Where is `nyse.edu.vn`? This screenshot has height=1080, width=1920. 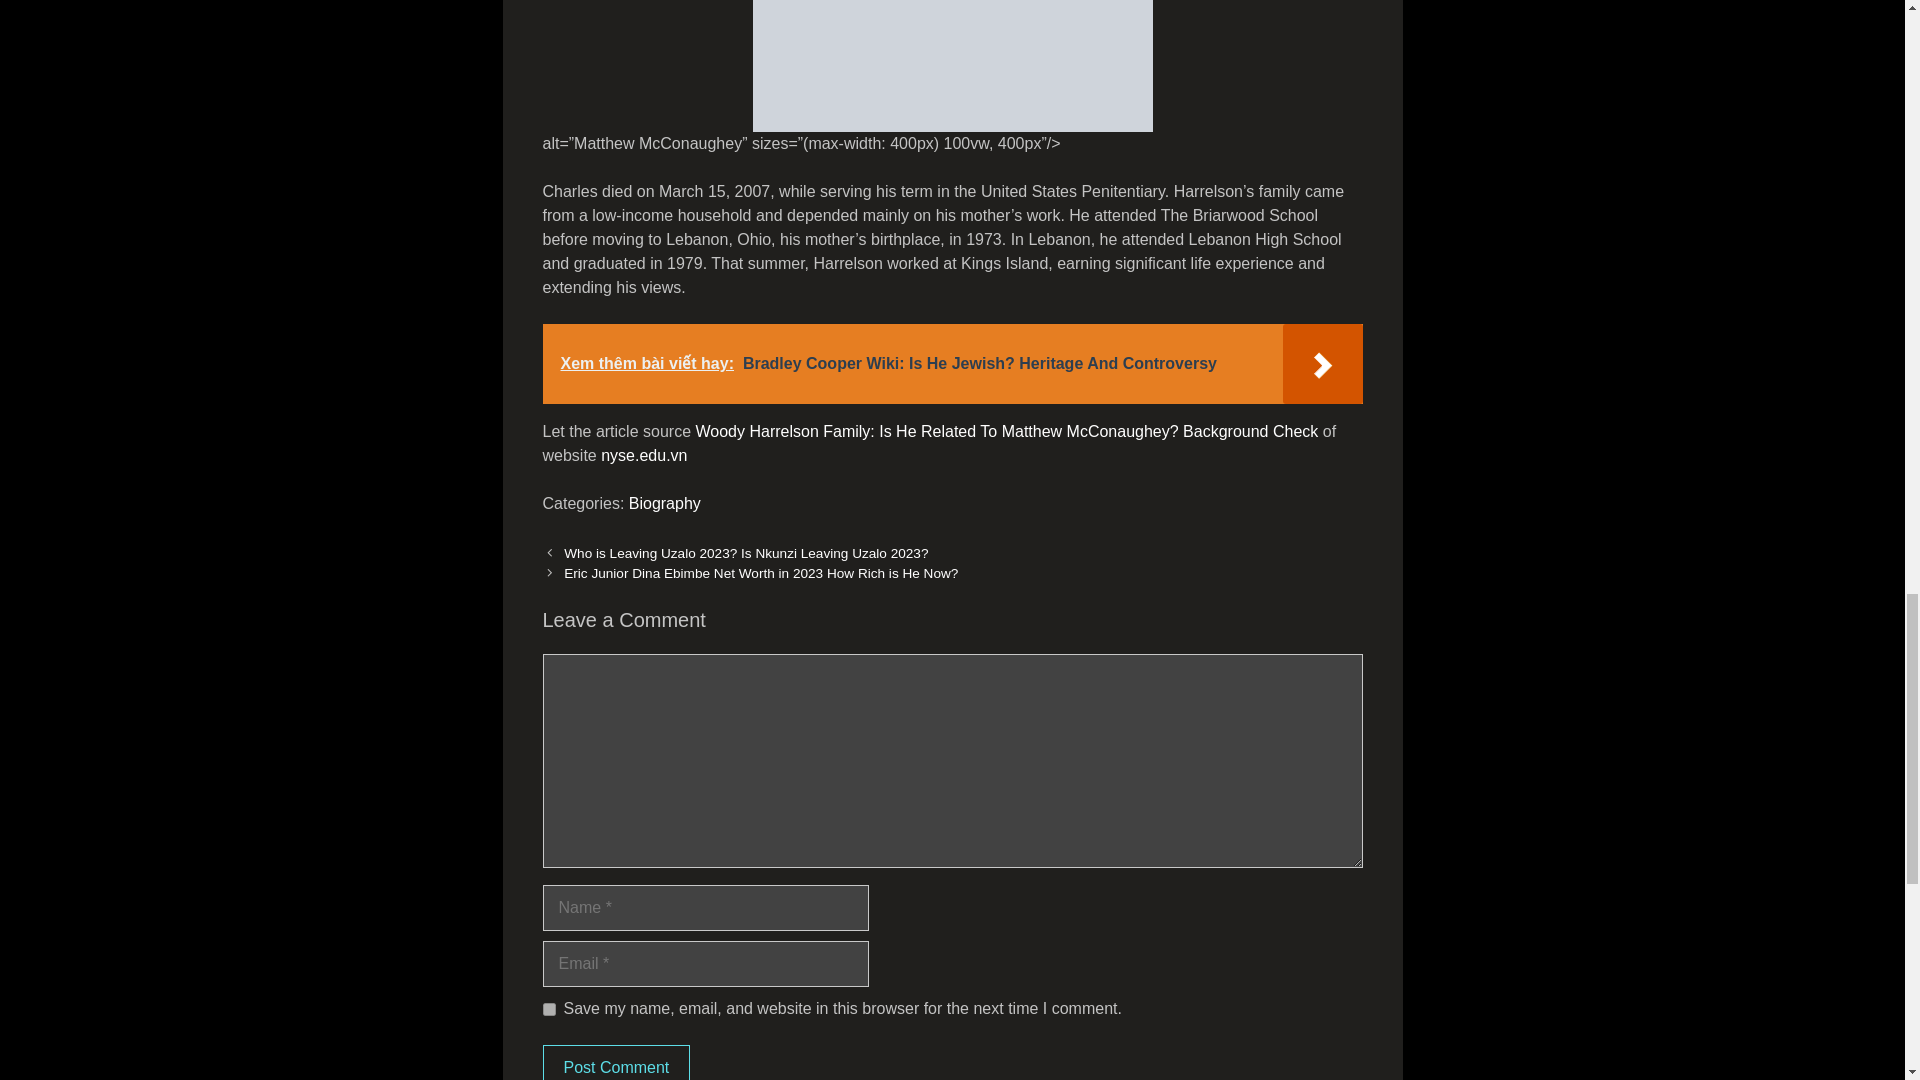
nyse.edu.vn is located at coordinates (644, 456).